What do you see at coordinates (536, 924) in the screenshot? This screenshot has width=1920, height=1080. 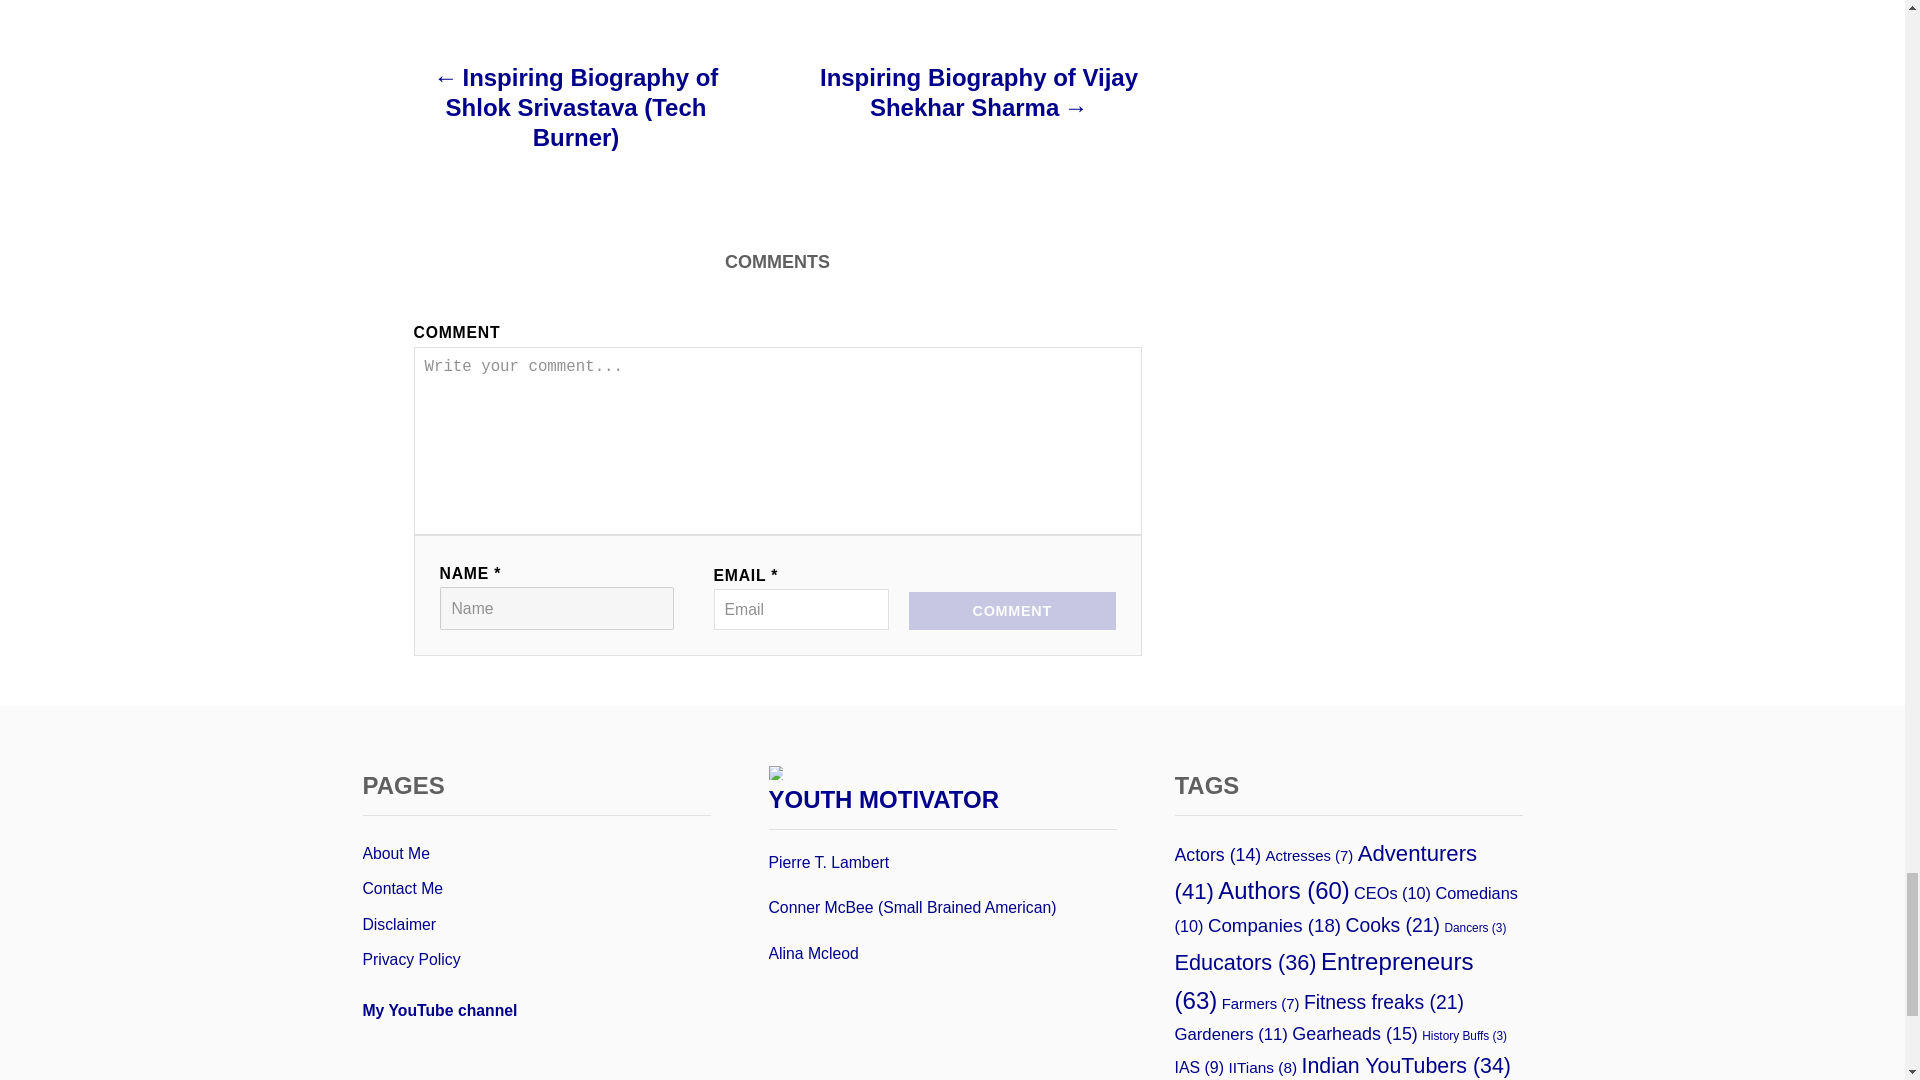 I see `Disclaimer` at bounding box center [536, 924].